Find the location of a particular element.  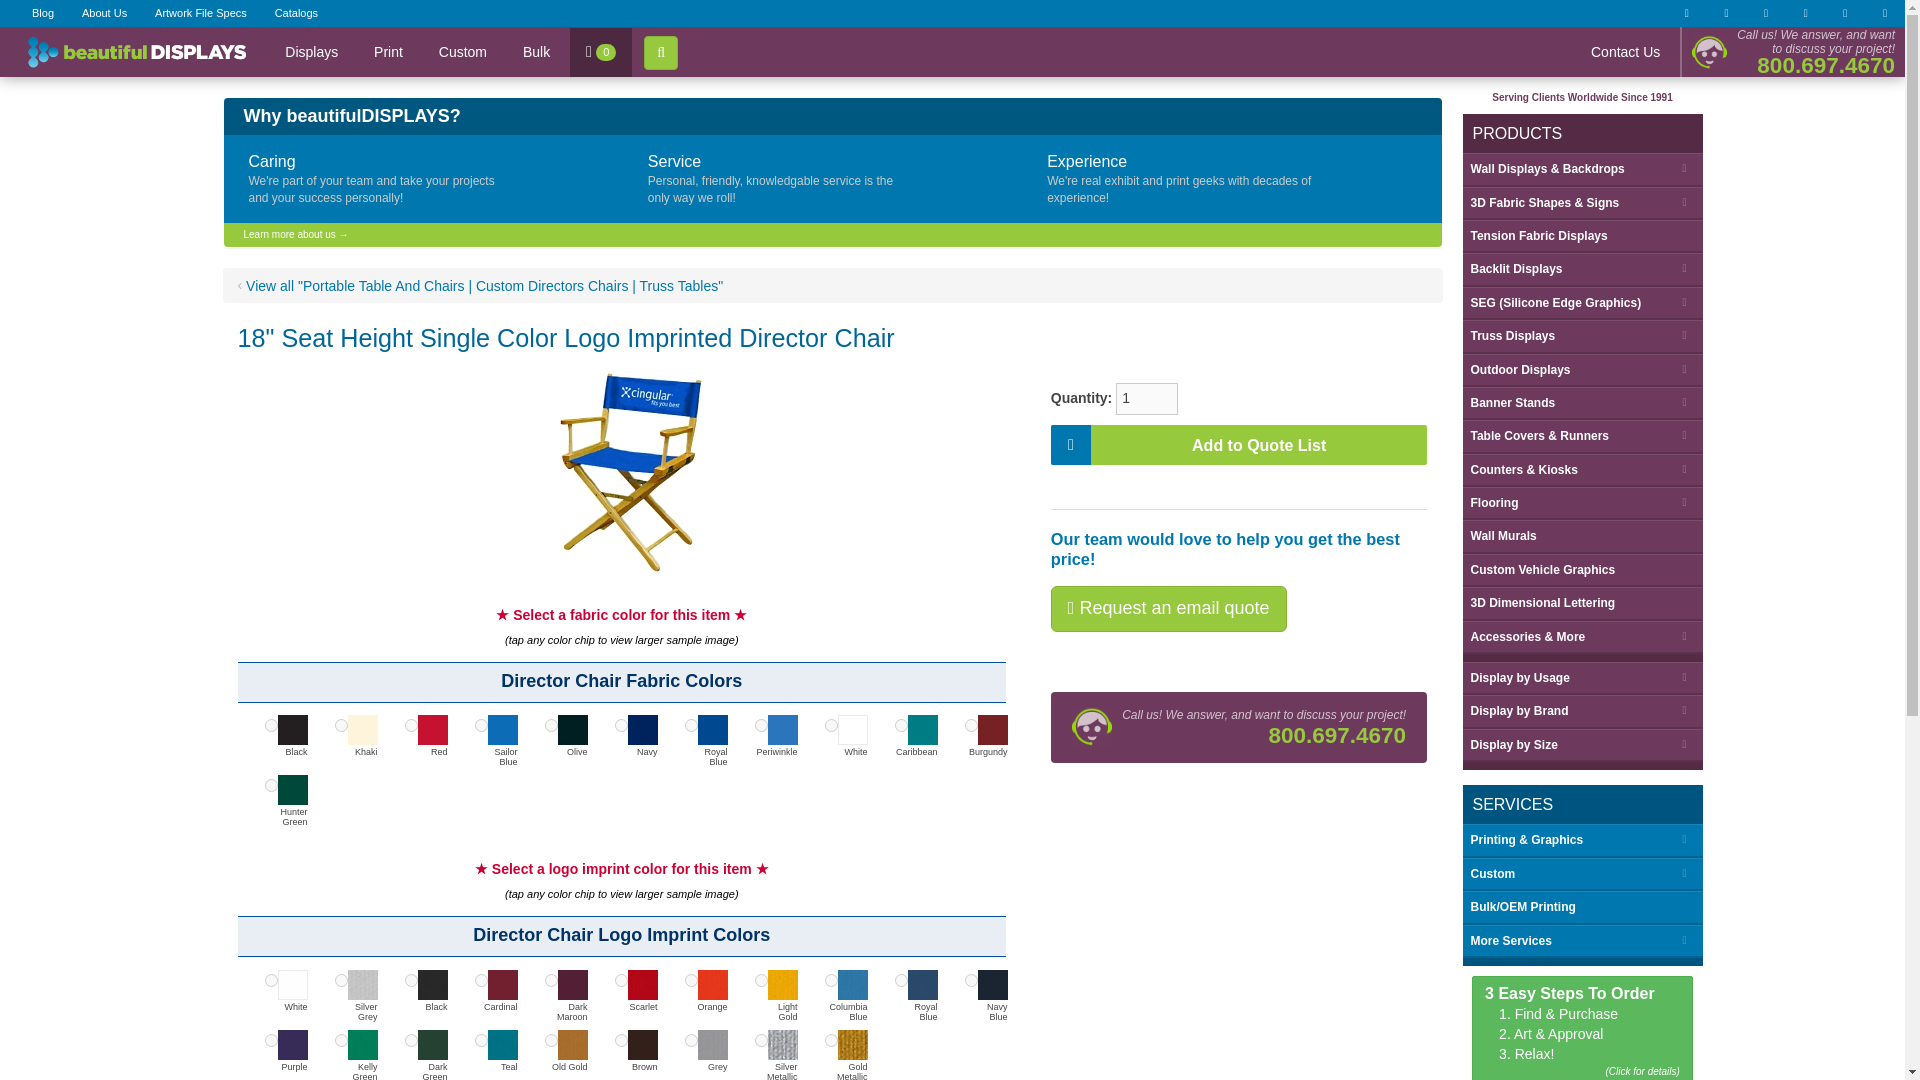

Dark Maroon is located at coordinates (550, 980).